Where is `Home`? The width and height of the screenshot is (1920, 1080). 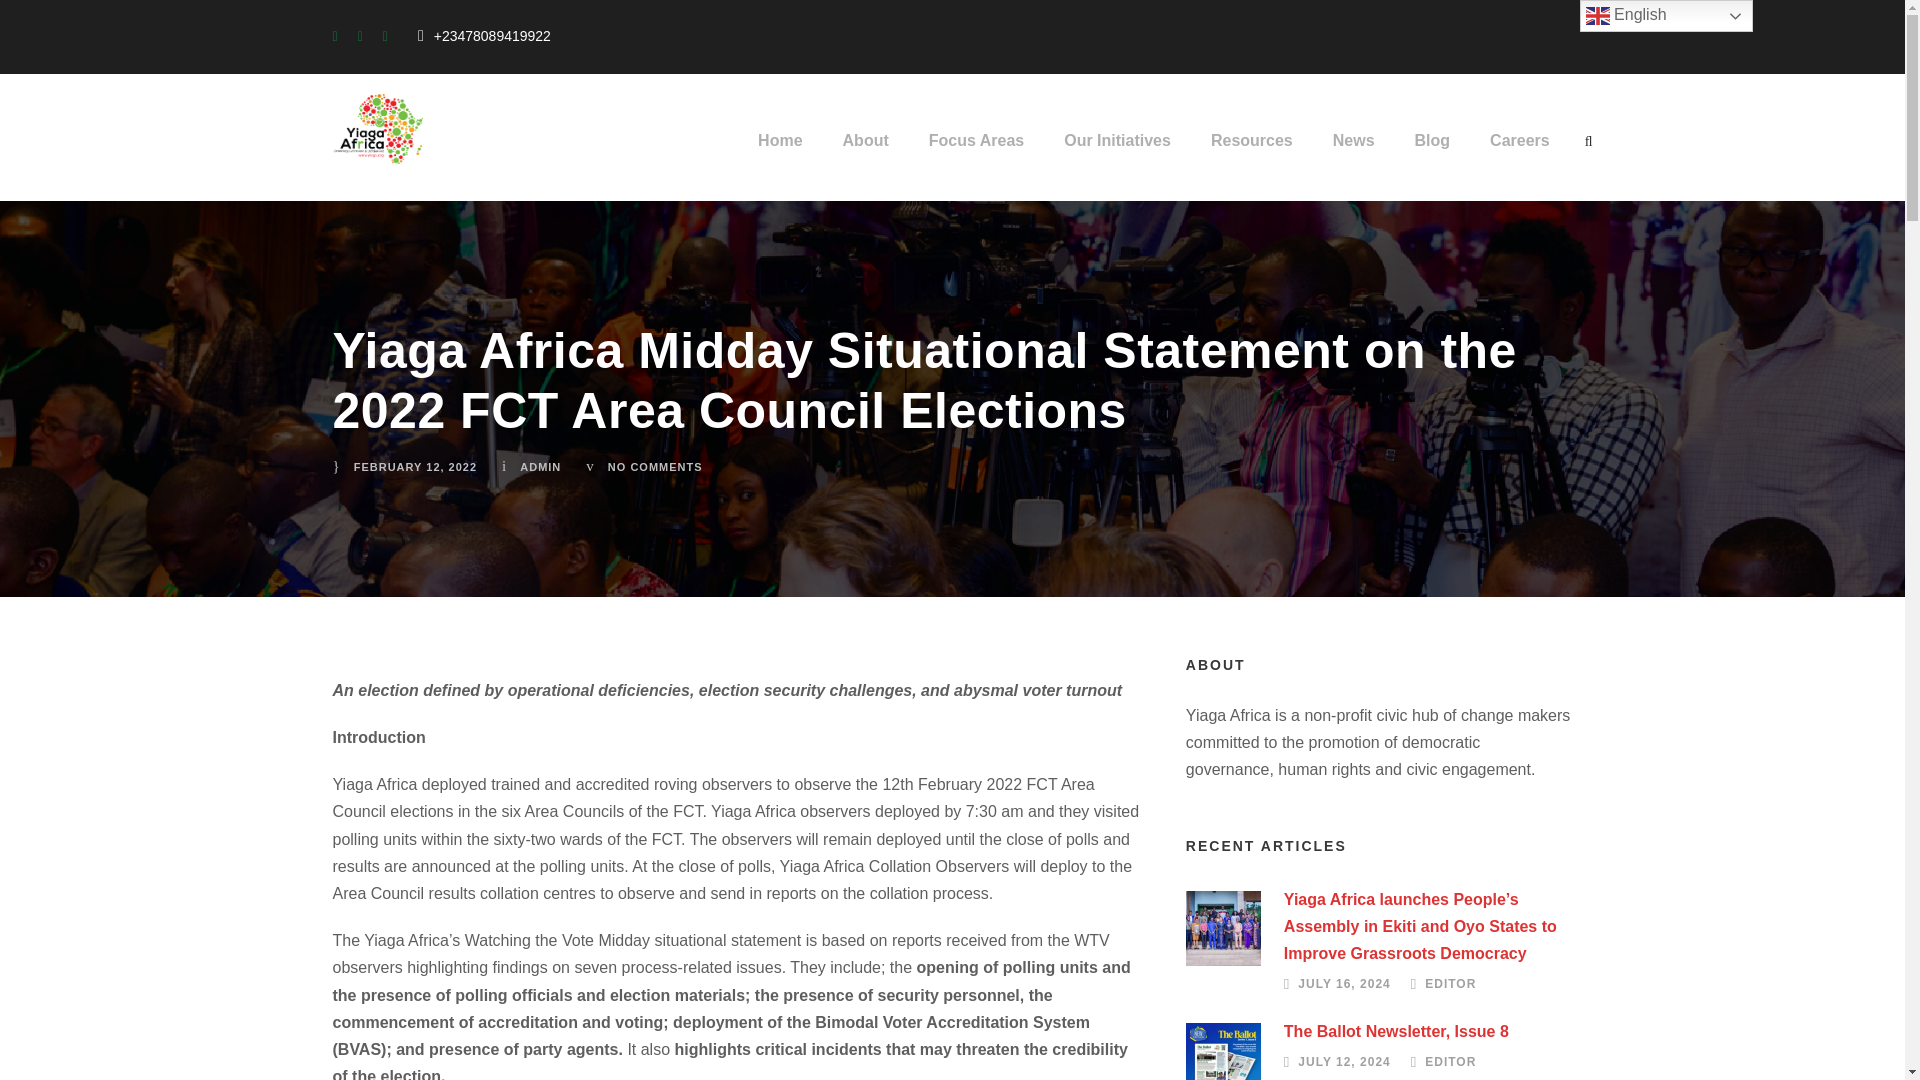
Home is located at coordinates (780, 149).